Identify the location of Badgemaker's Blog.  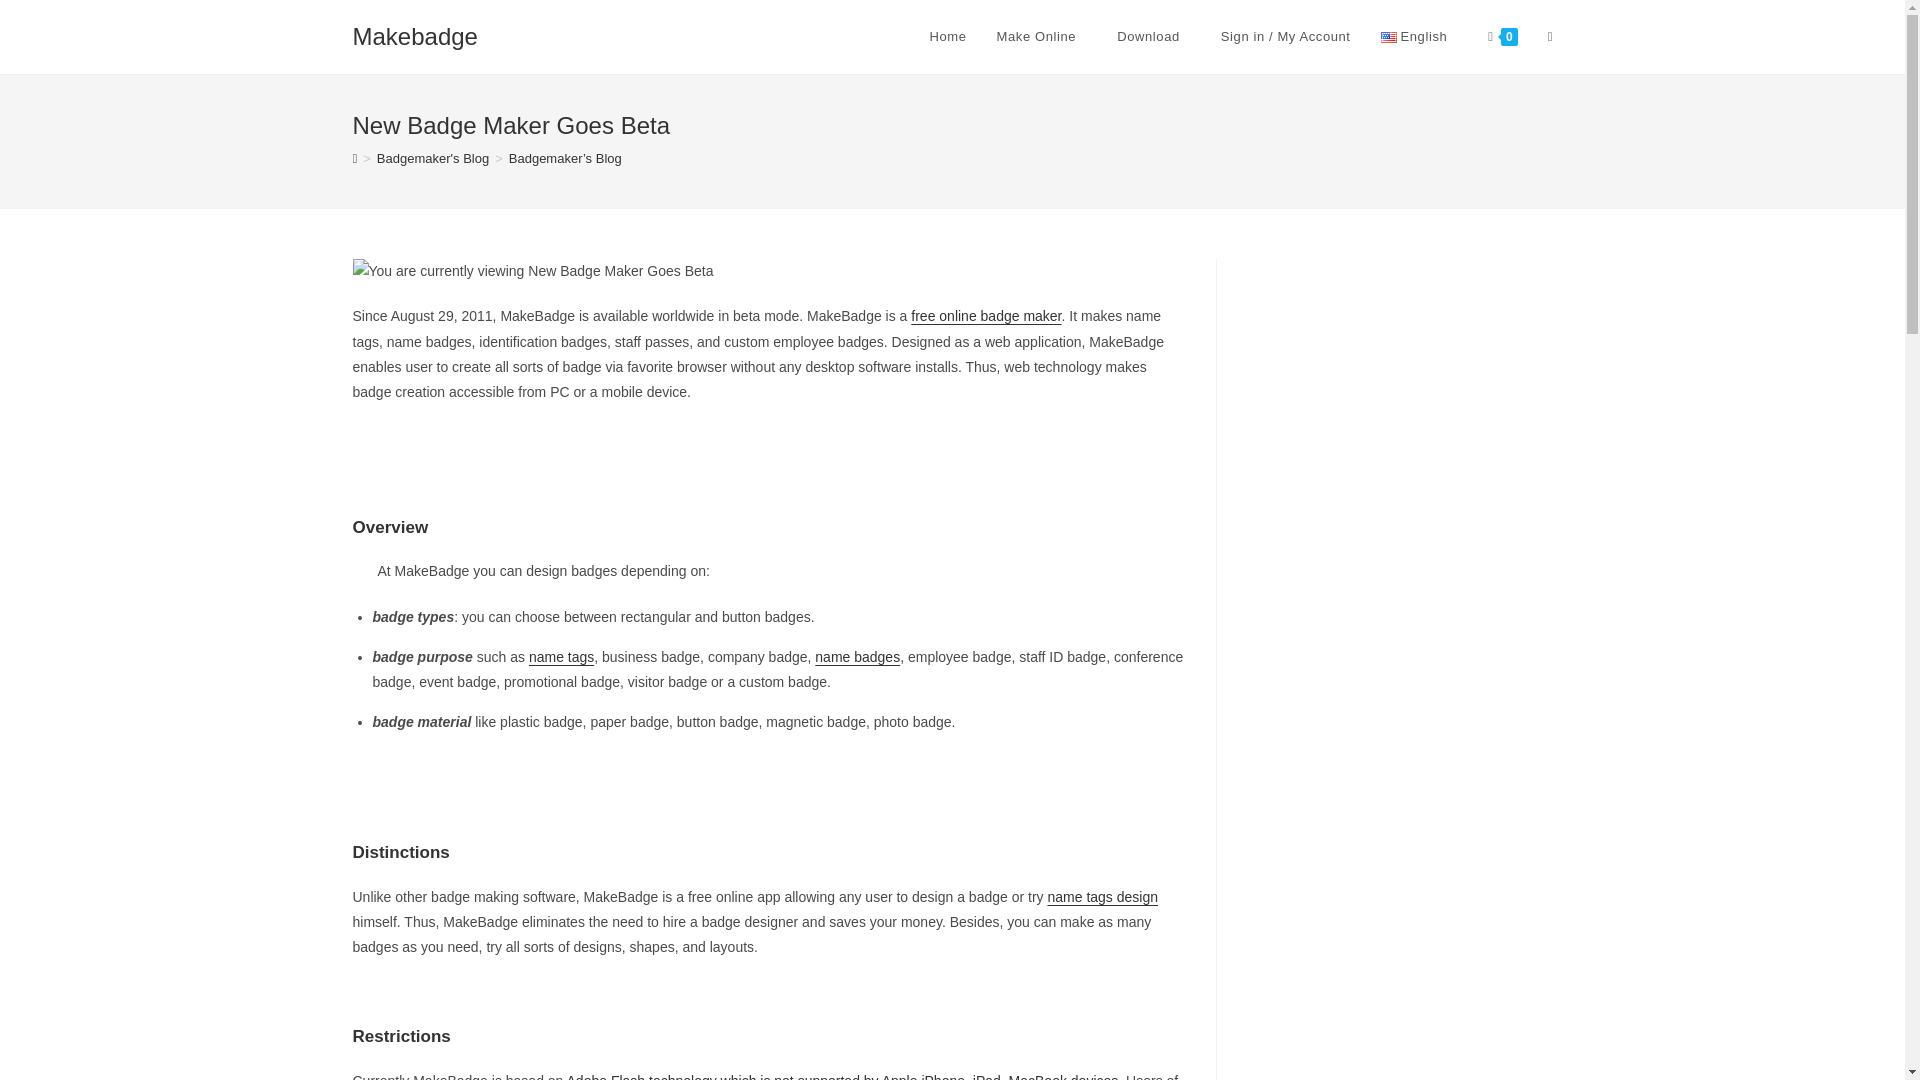
(432, 158).